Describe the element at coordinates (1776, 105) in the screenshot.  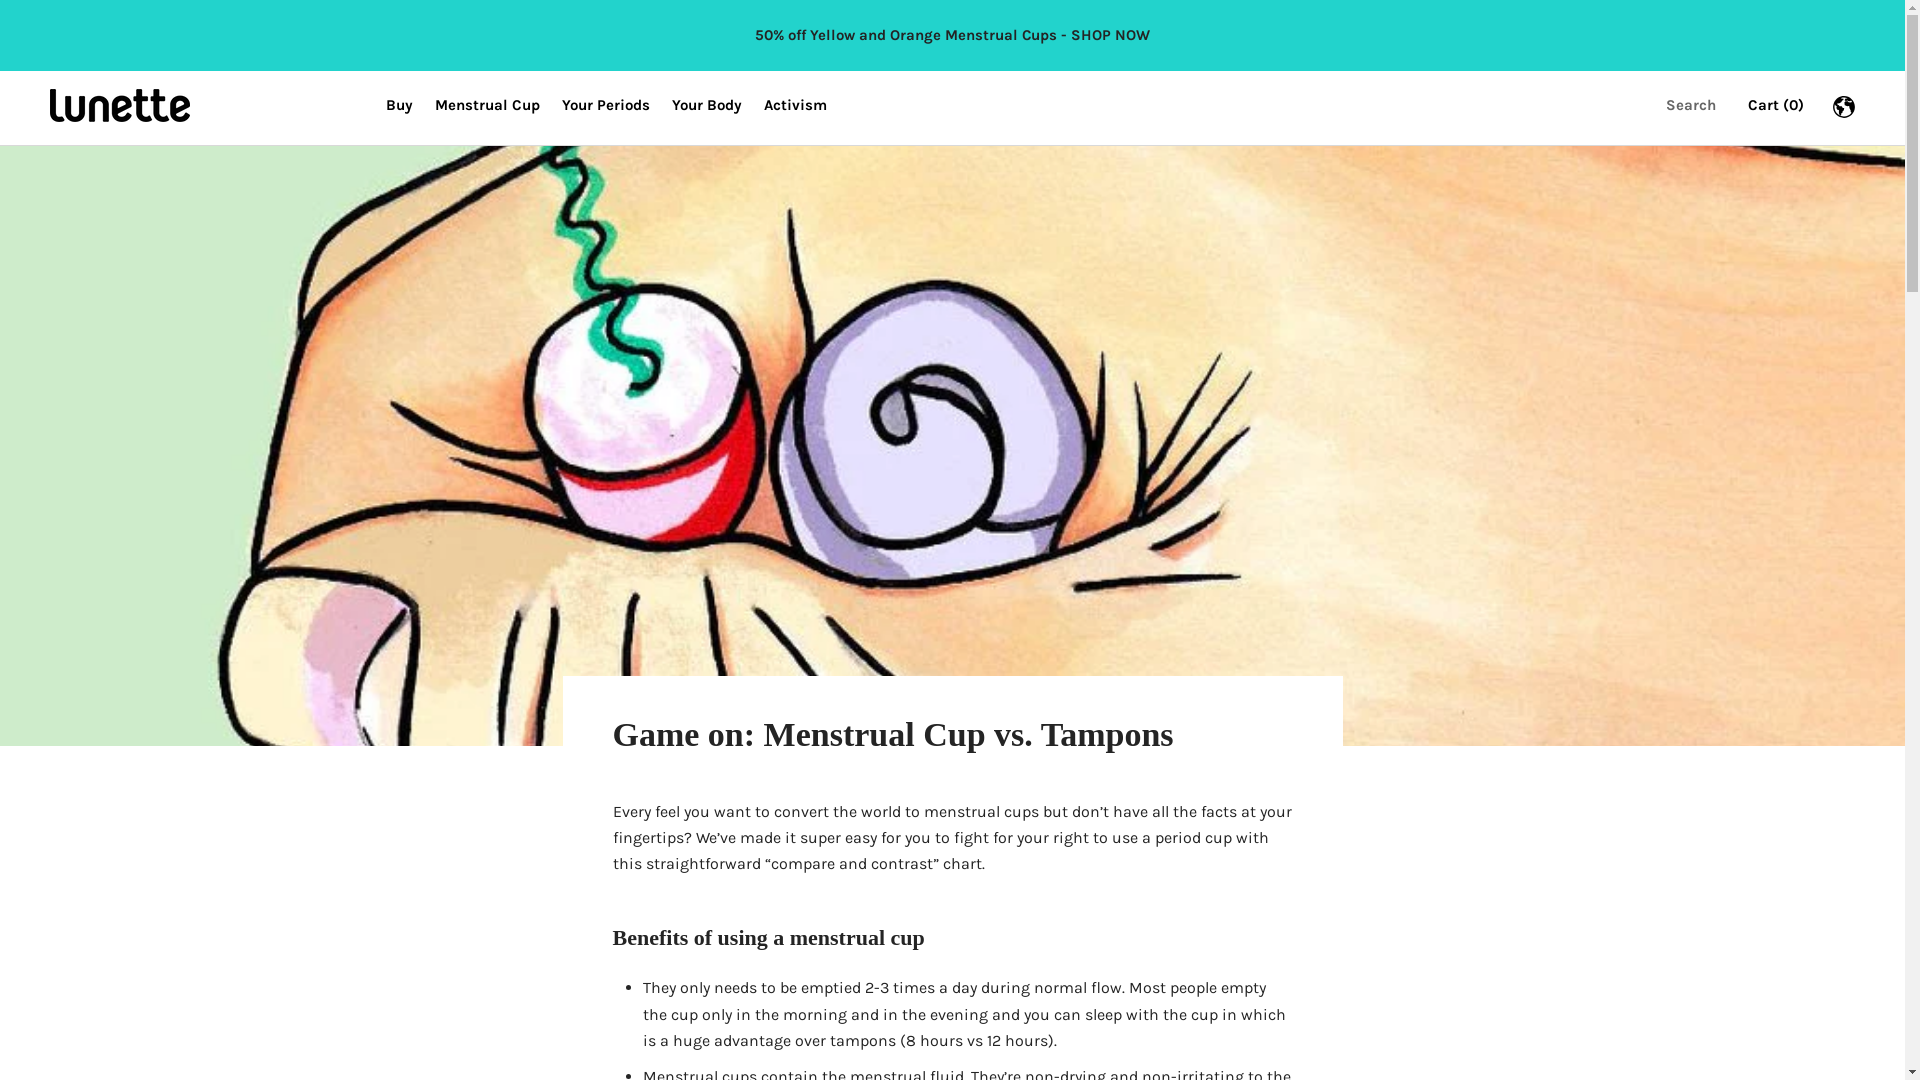
I see `Cart (0)` at that location.